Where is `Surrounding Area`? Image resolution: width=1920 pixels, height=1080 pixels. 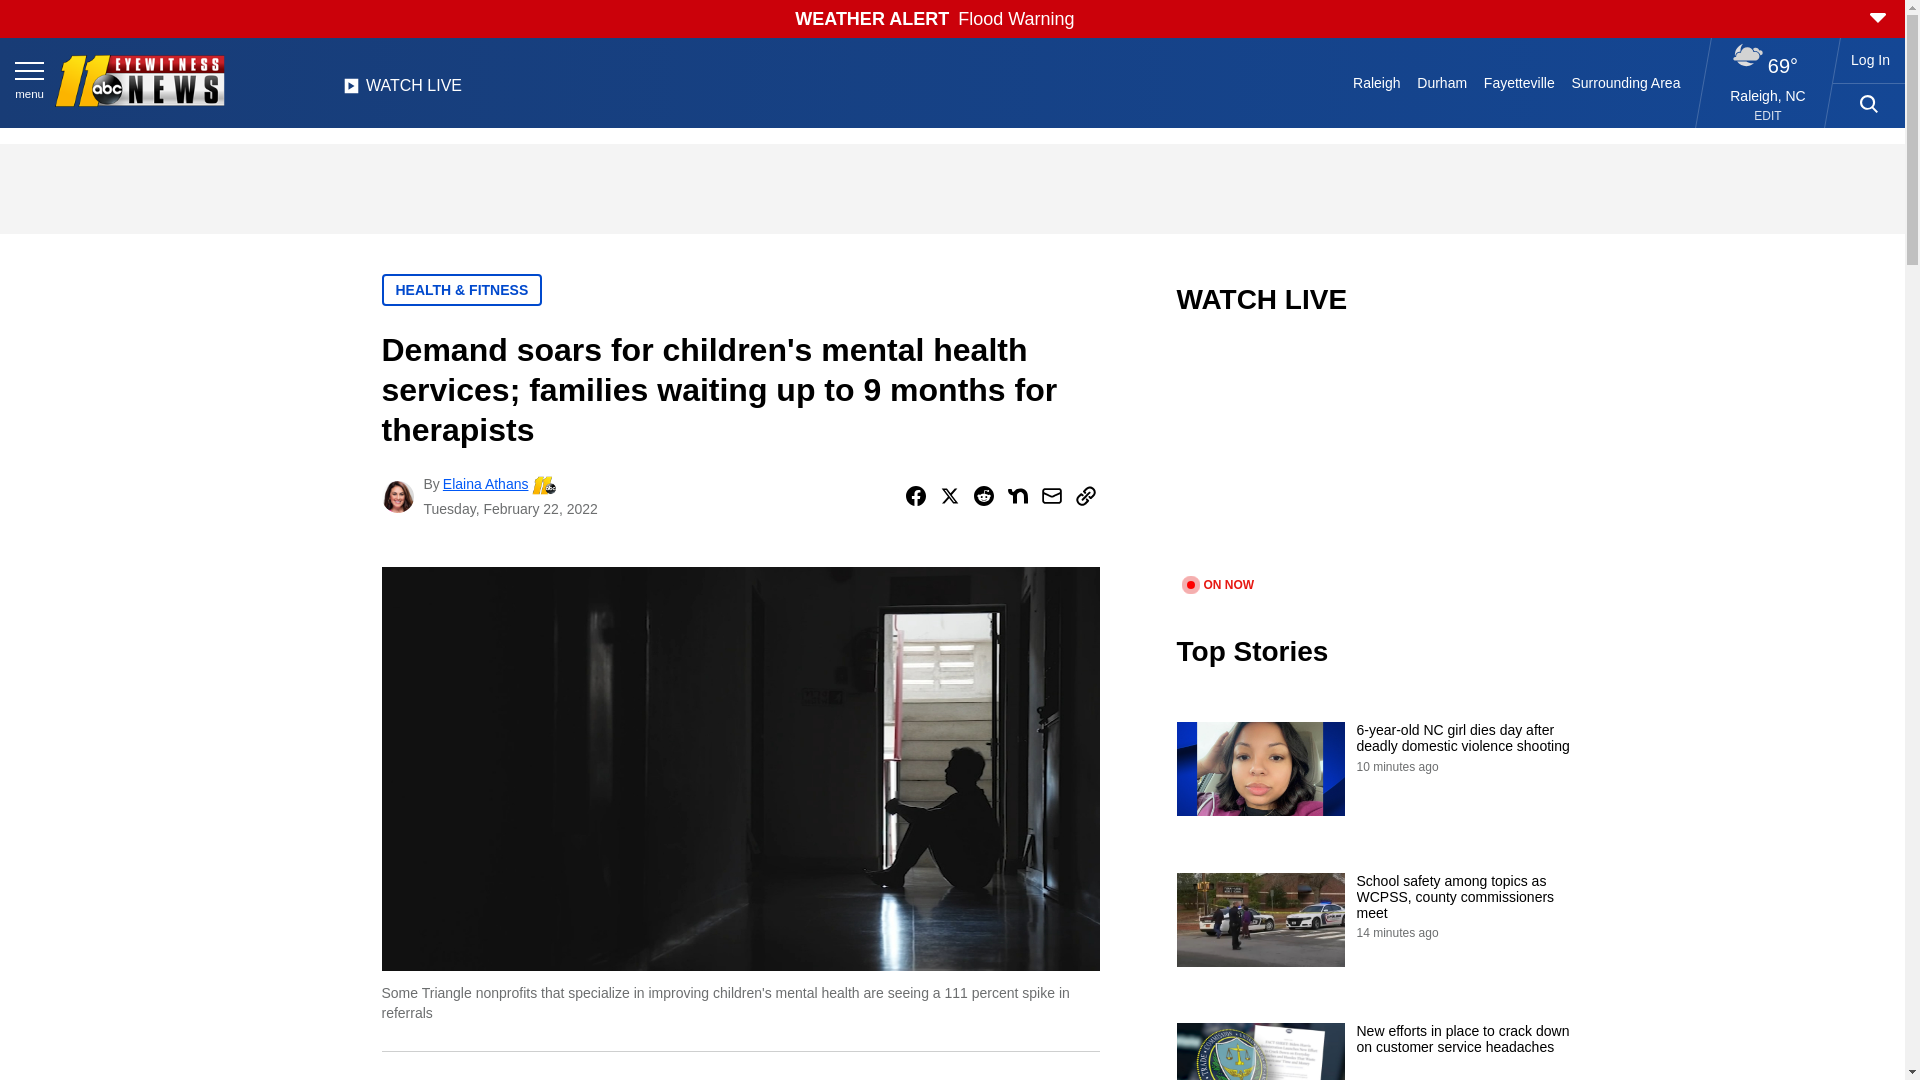 Surrounding Area is located at coordinates (1626, 82).